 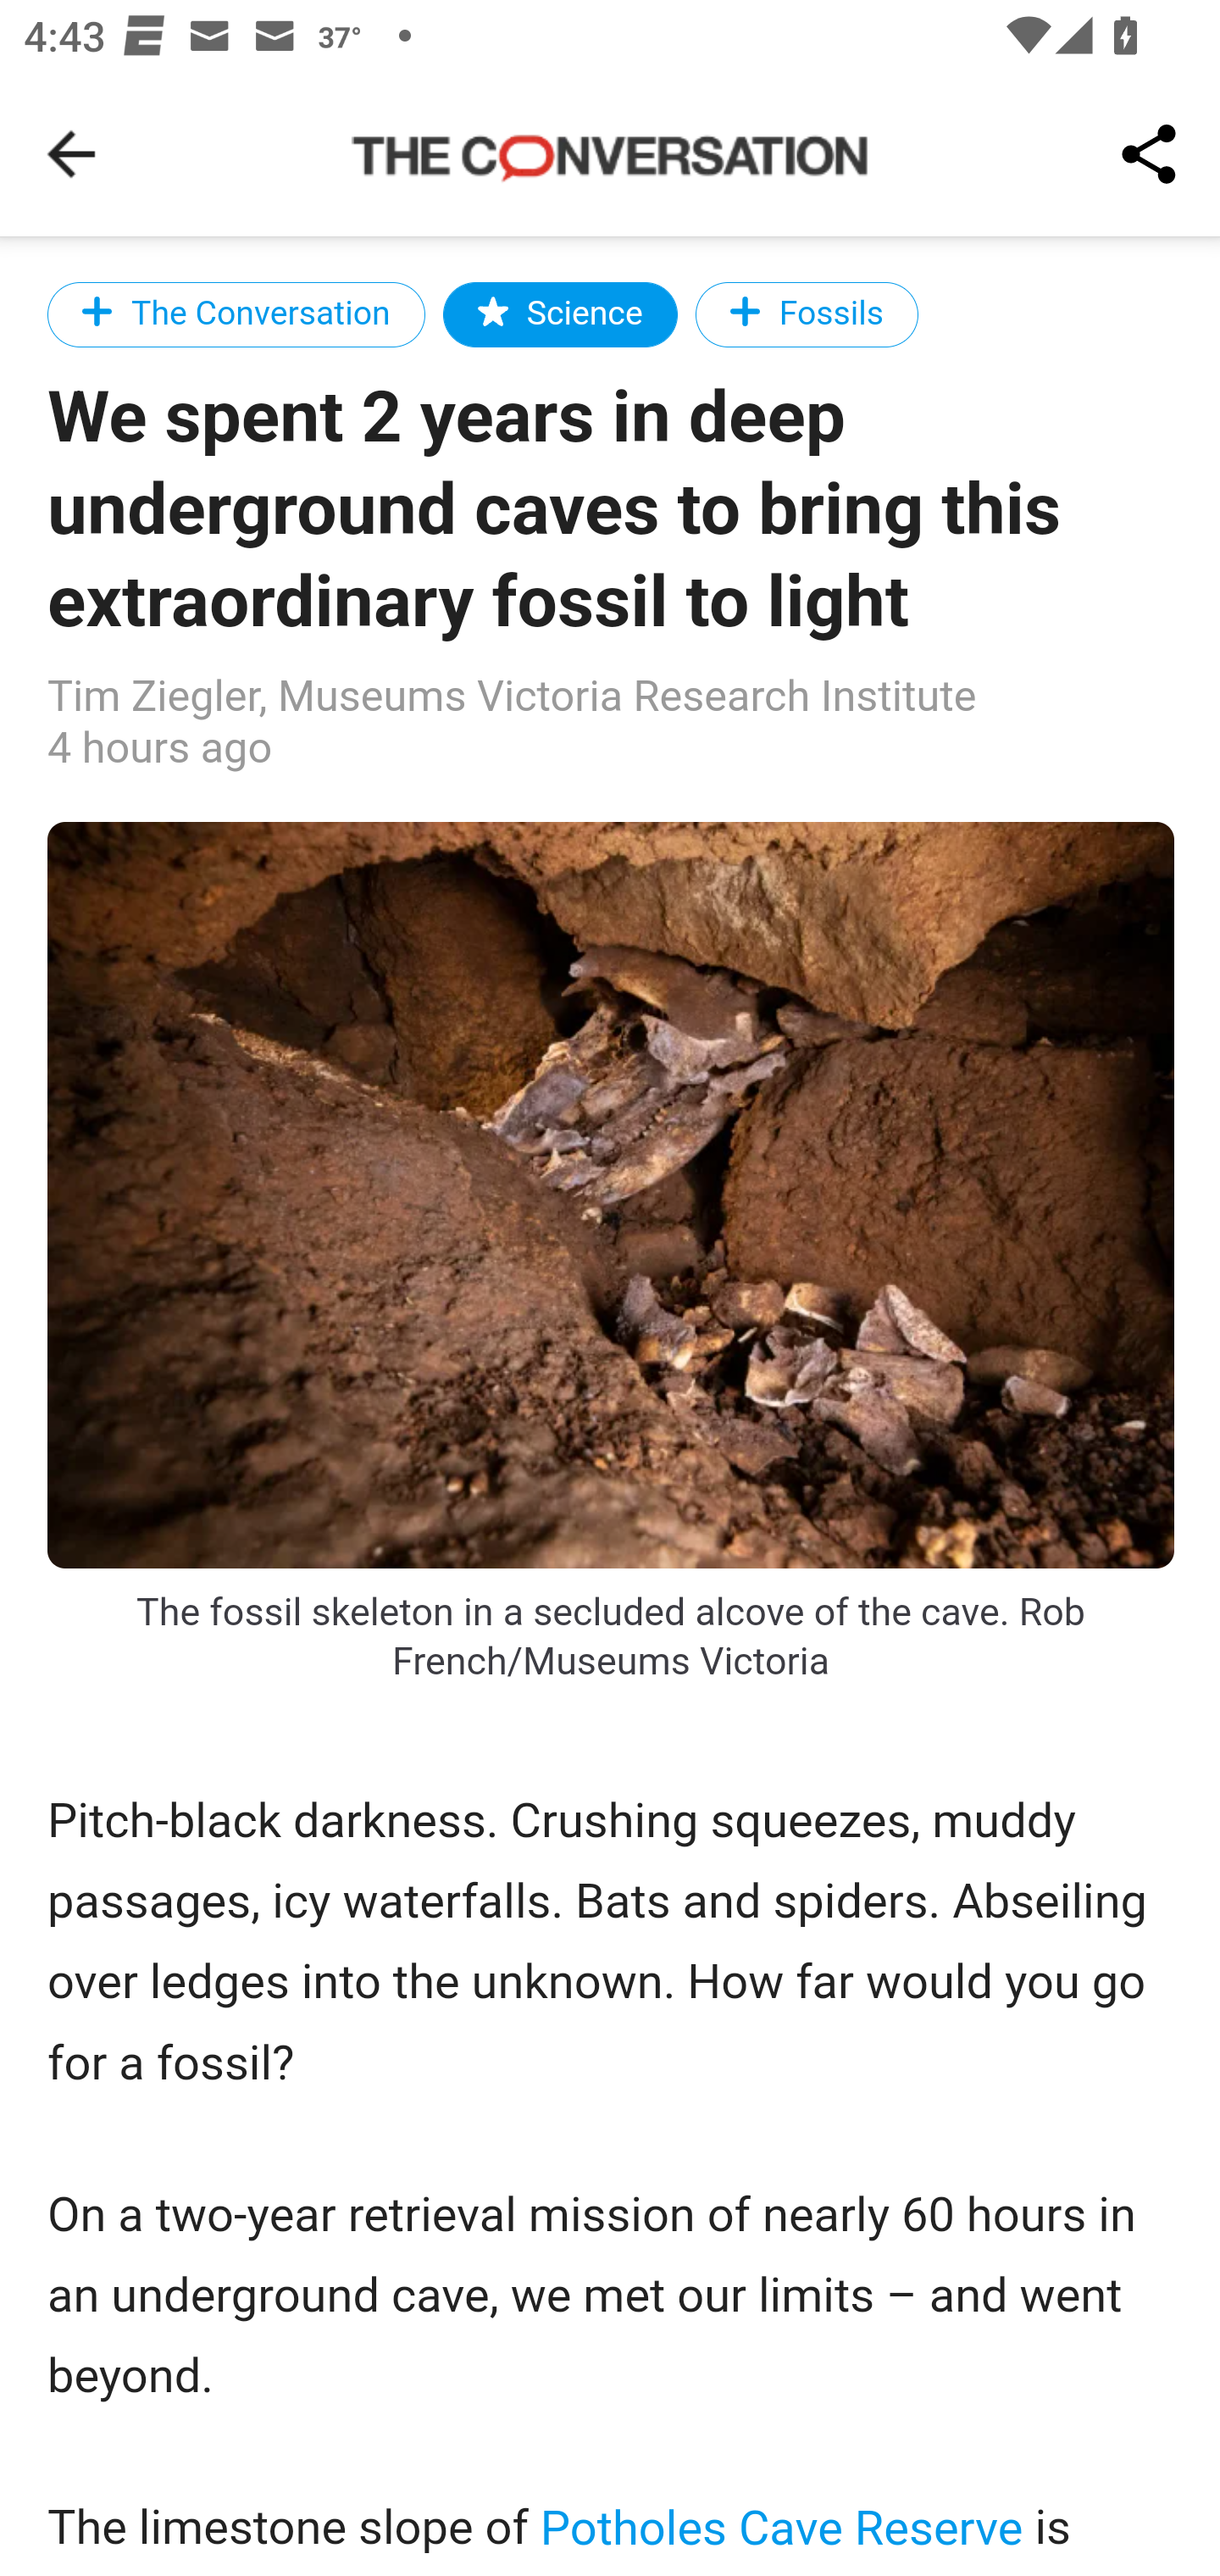 I want to click on Science, so click(x=559, y=314).